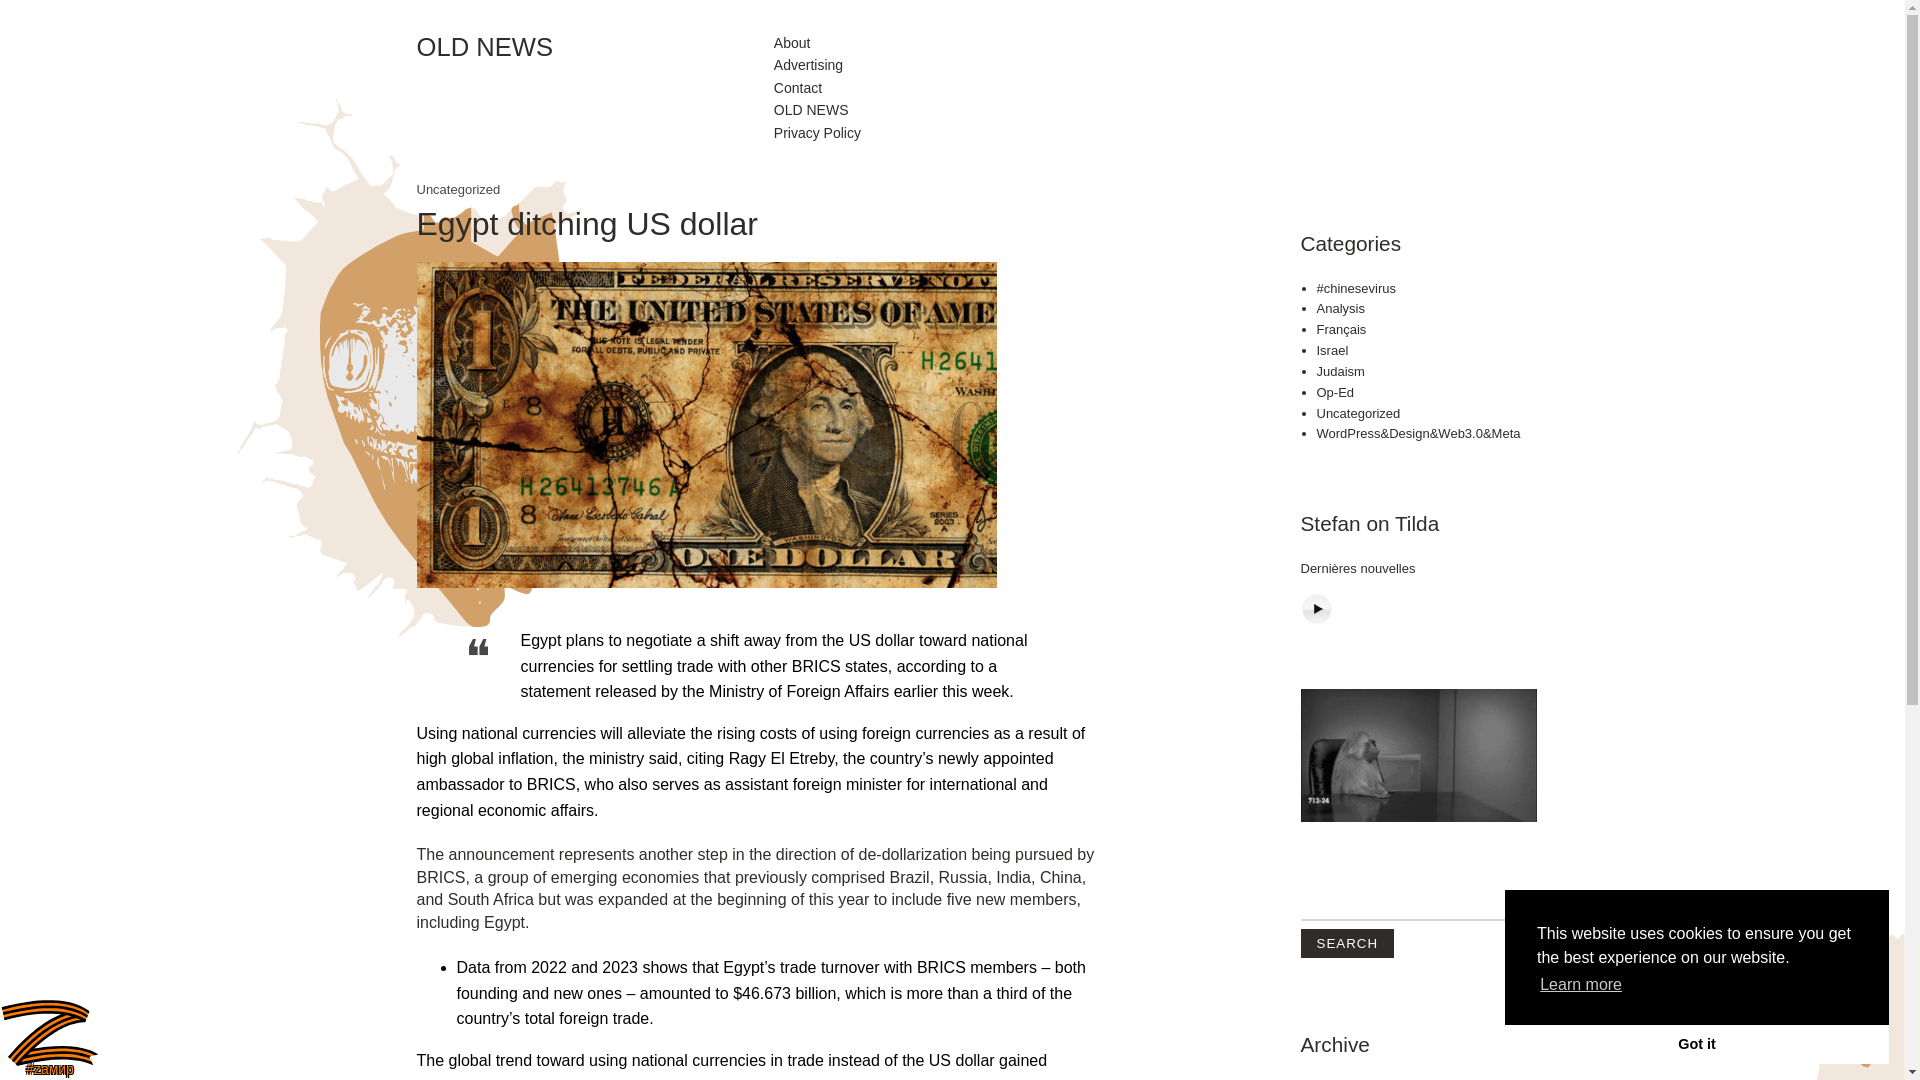  Describe the element at coordinates (810, 110) in the screenshot. I see `OLD NEWS` at that location.